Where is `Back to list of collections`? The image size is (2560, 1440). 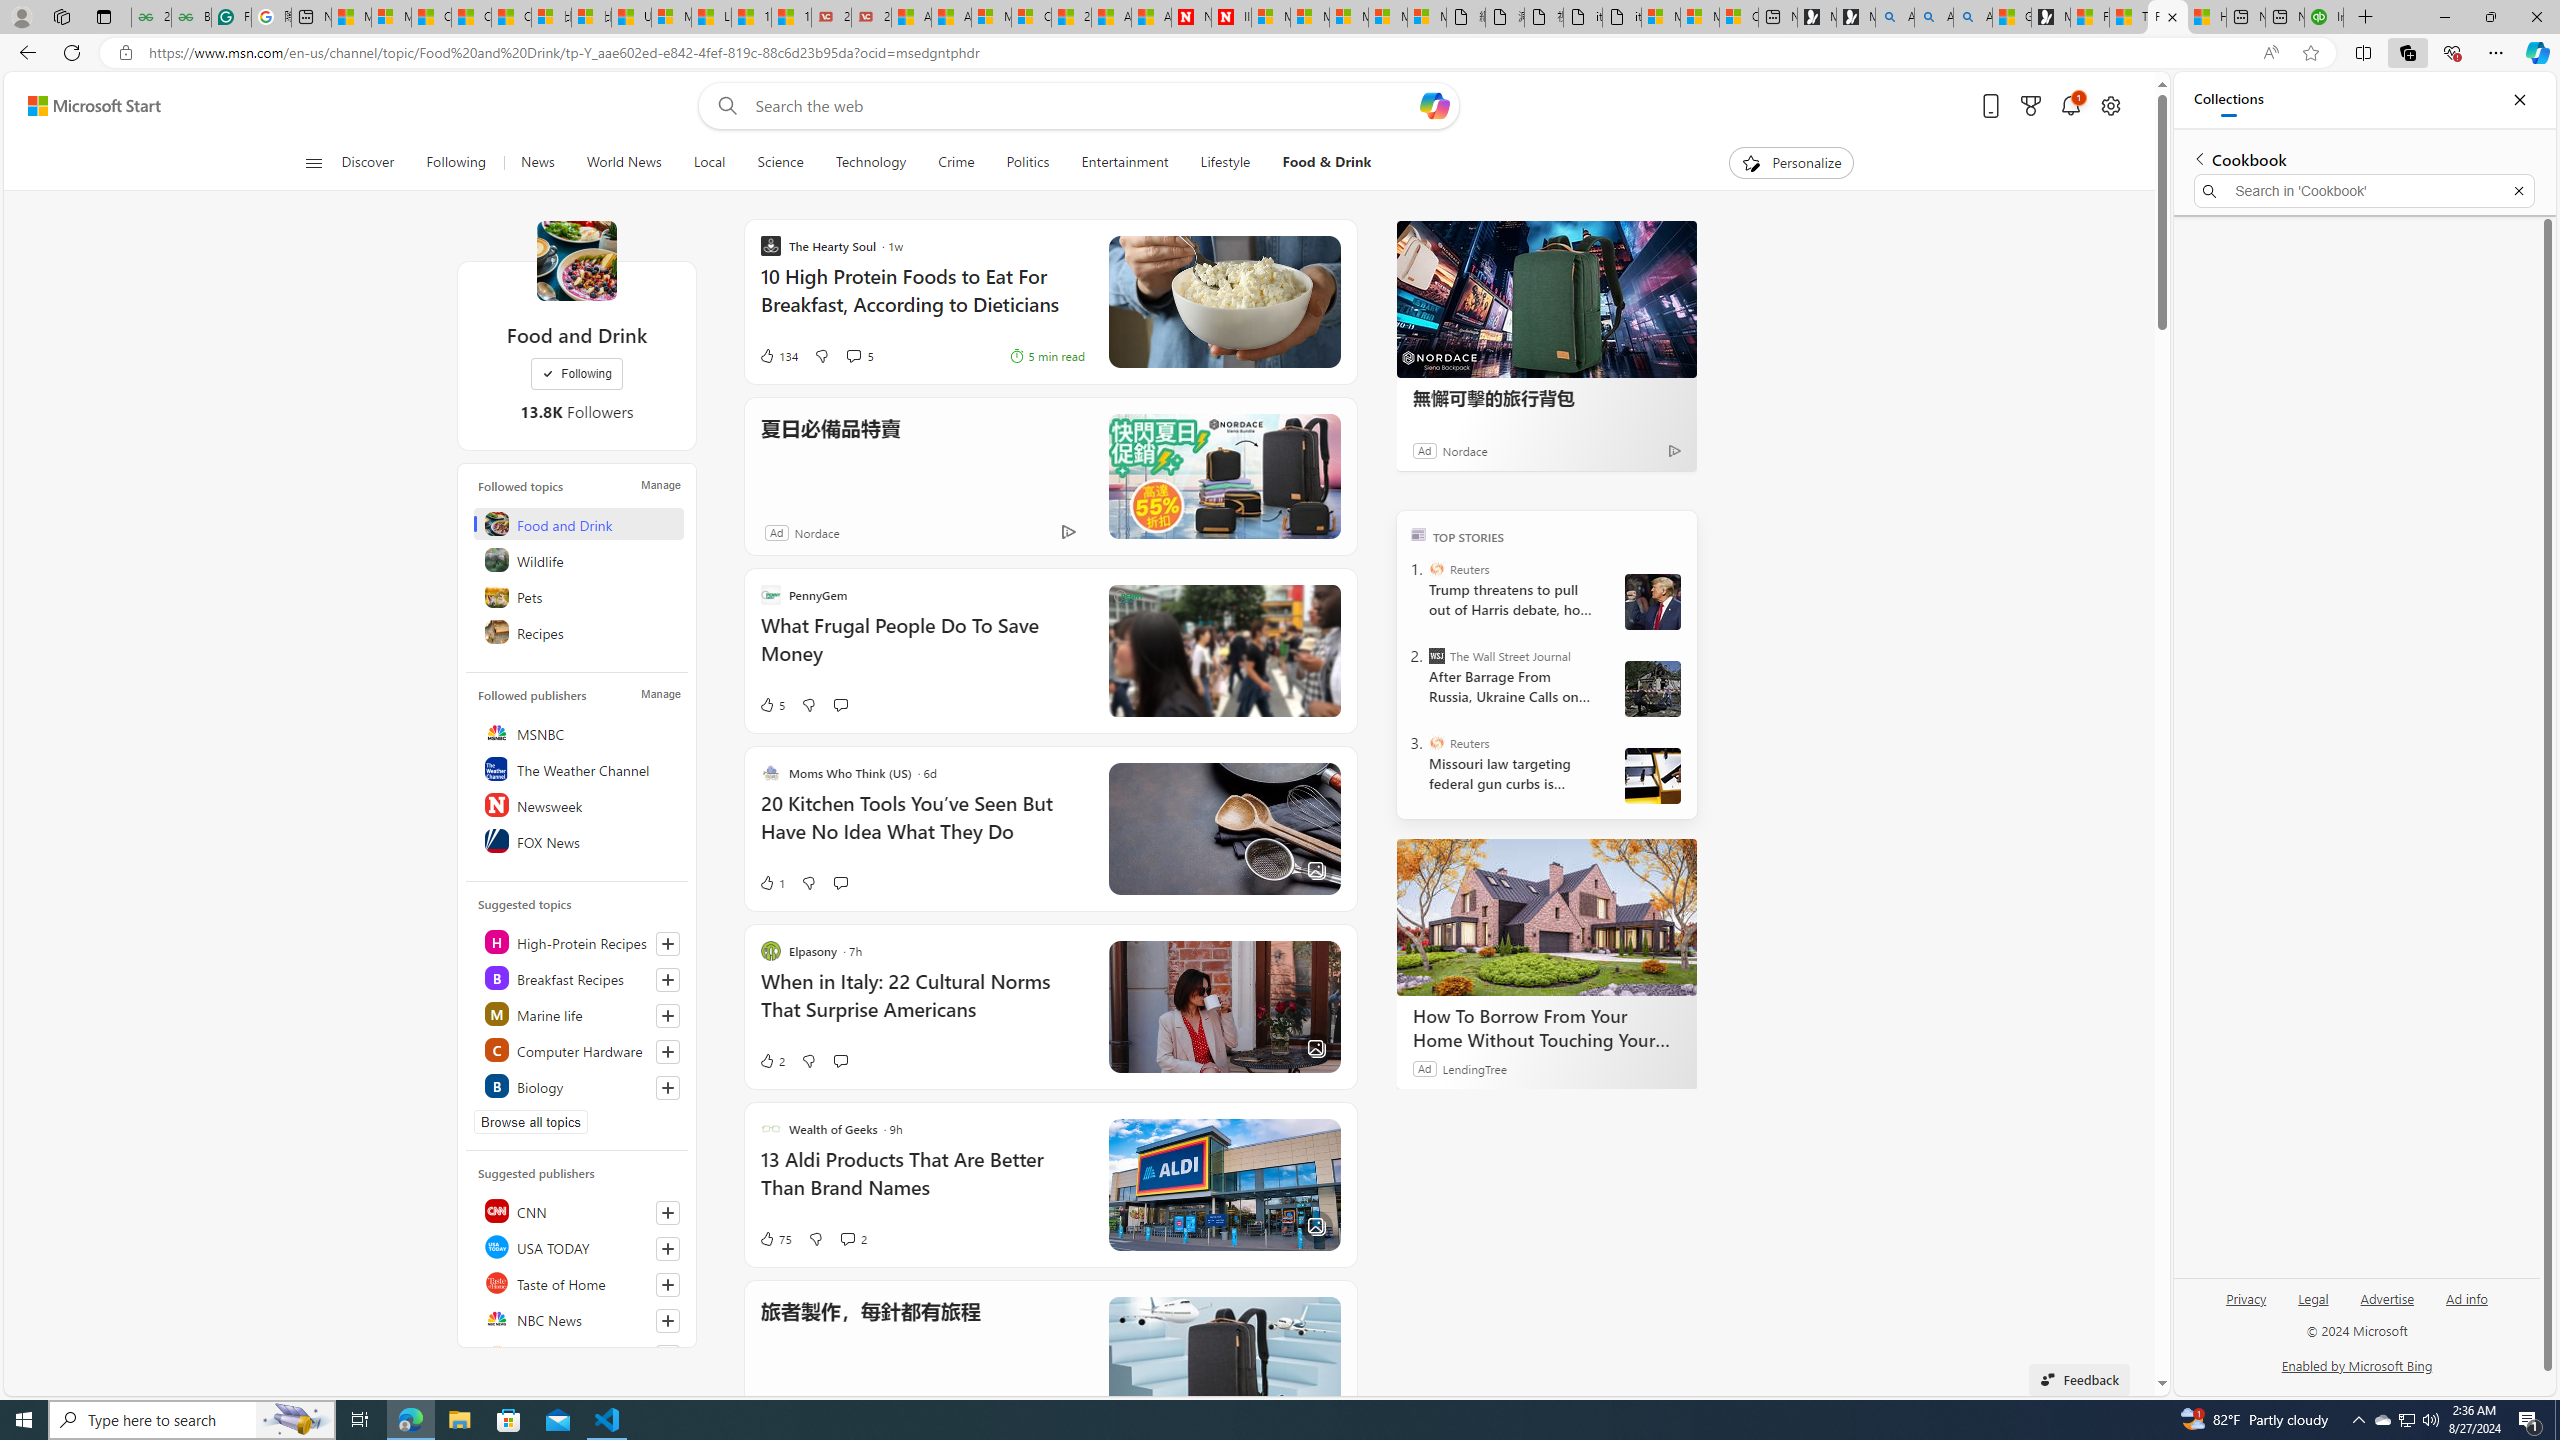 Back to list of collections is located at coordinates (2198, 158).